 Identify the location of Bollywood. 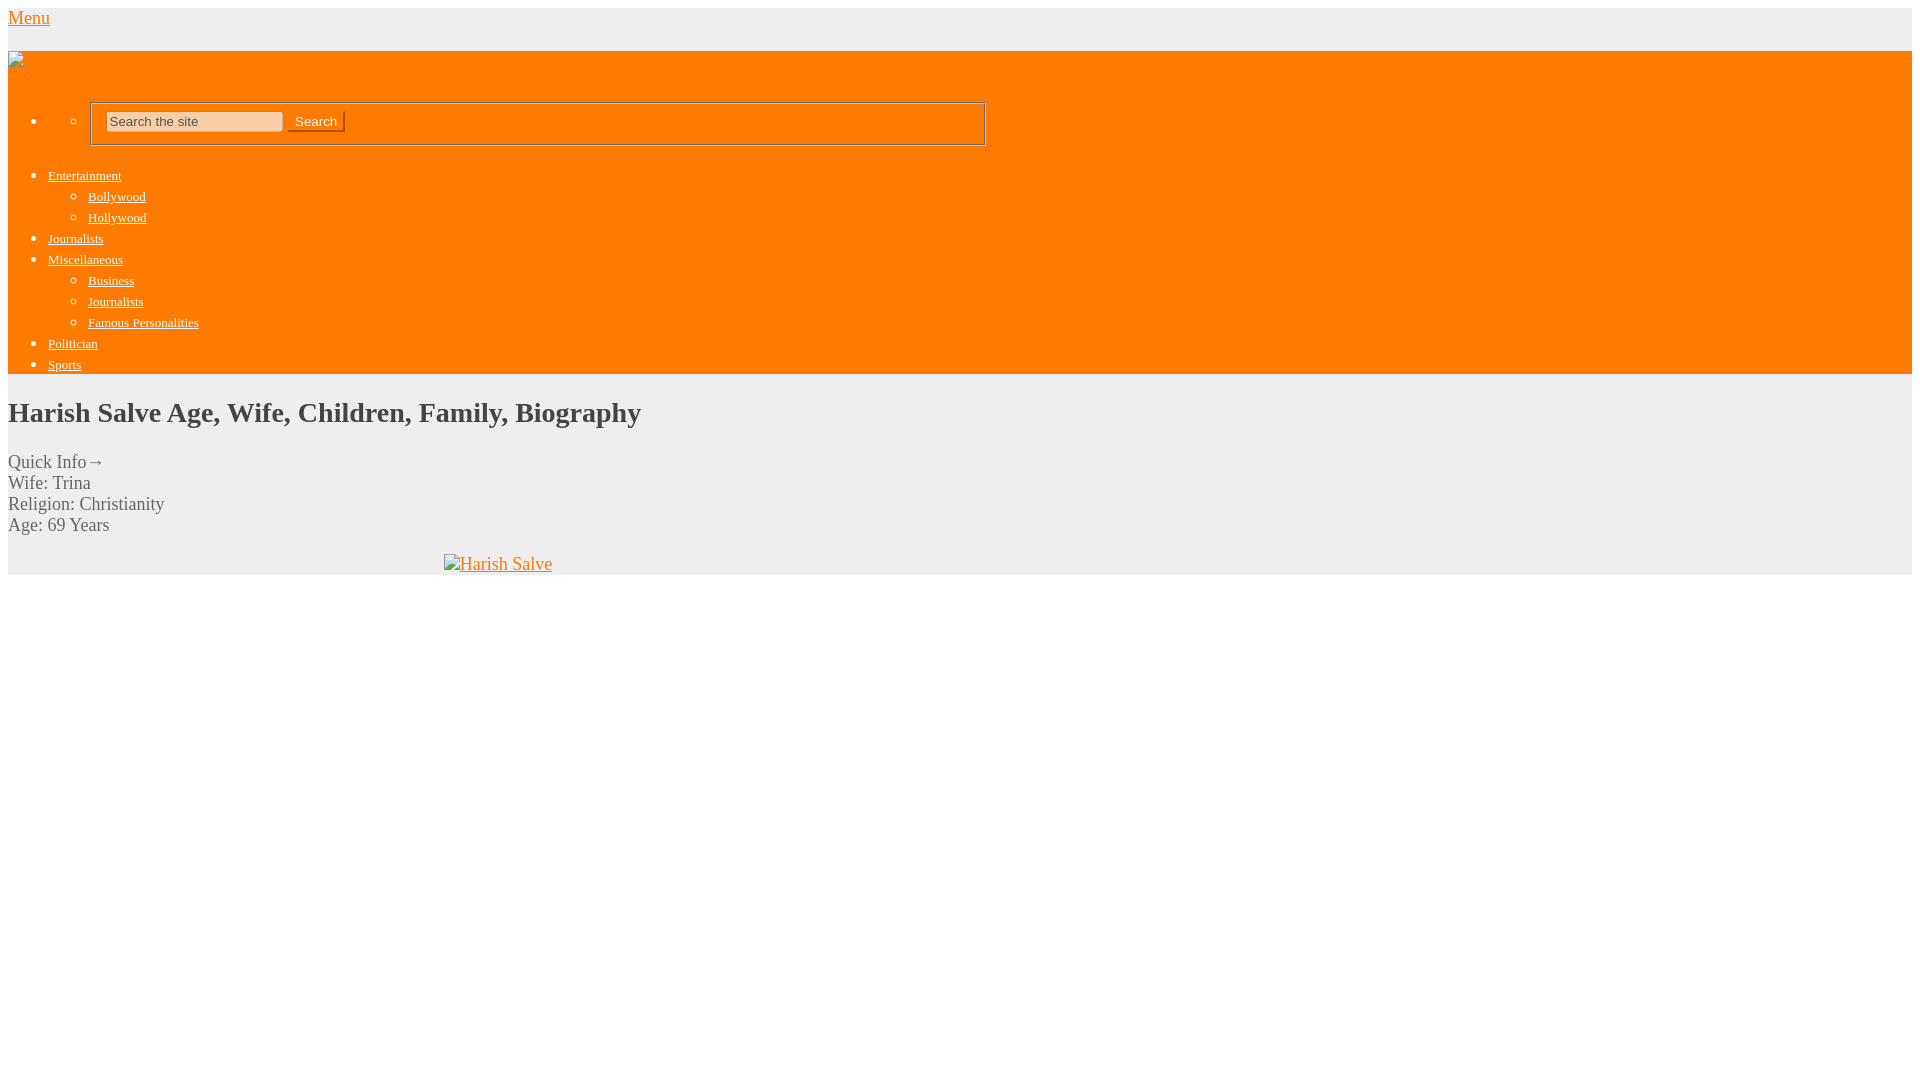
(116, 196).